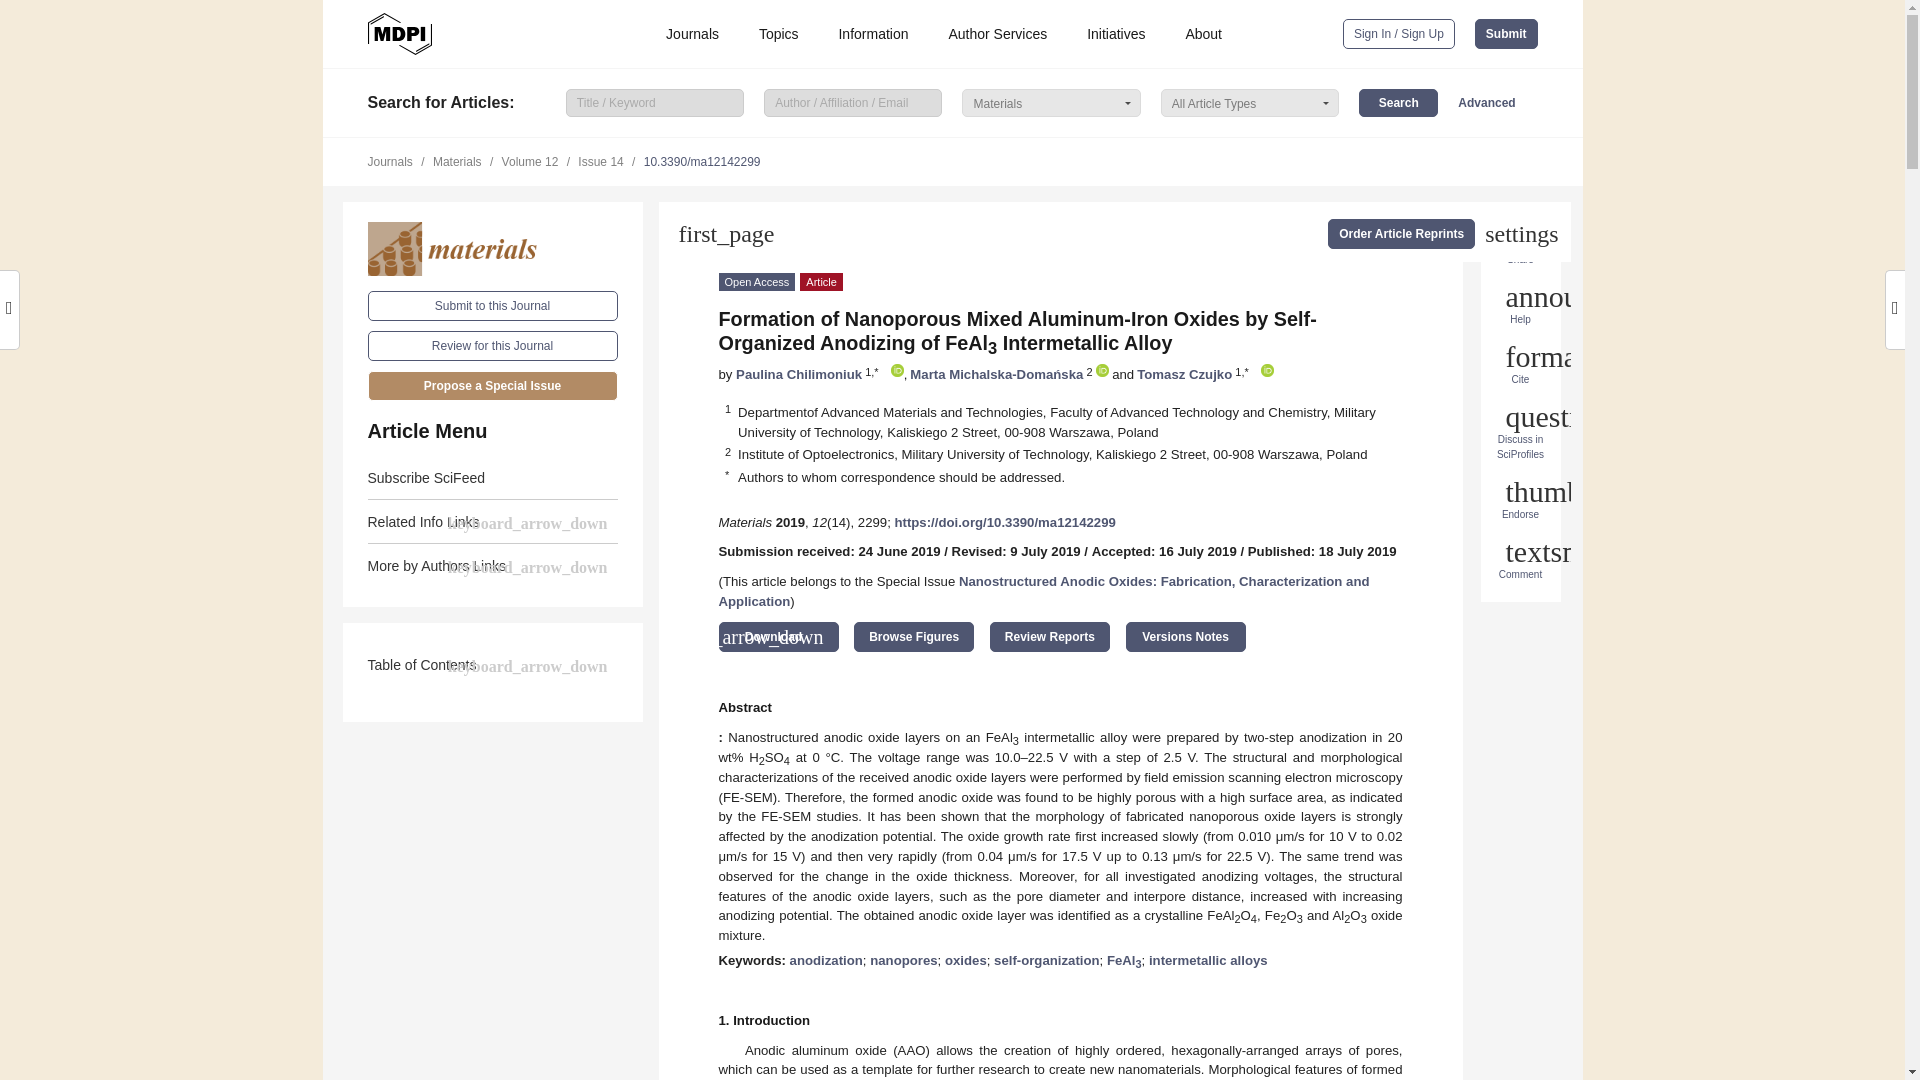 The width and height of the screenshot is (1920, 1080). What do you see at coordinates (1268, 370) in the screenshot?
I see `ORCID` at bounding box center [1268, 370].